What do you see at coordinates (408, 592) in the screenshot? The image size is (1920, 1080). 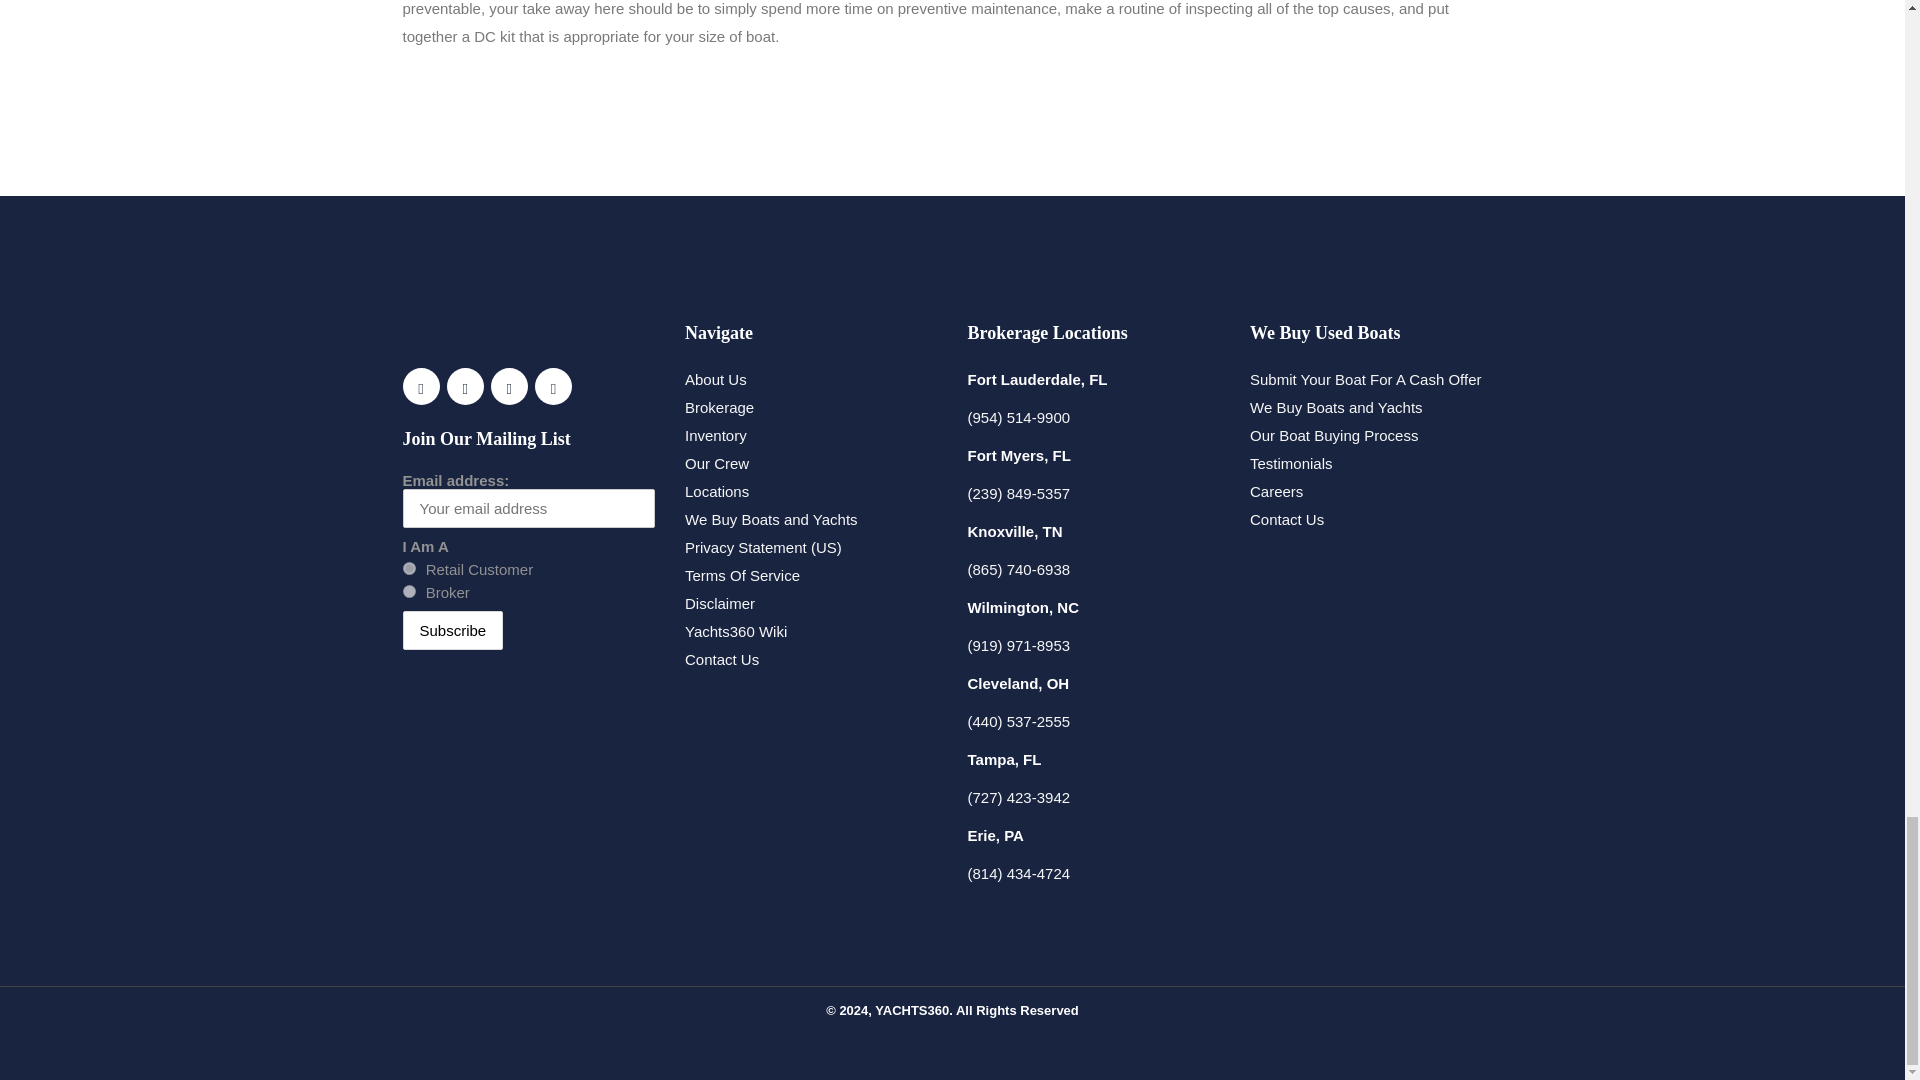 I see `489570a2d3` at bounding box center [408, 592].